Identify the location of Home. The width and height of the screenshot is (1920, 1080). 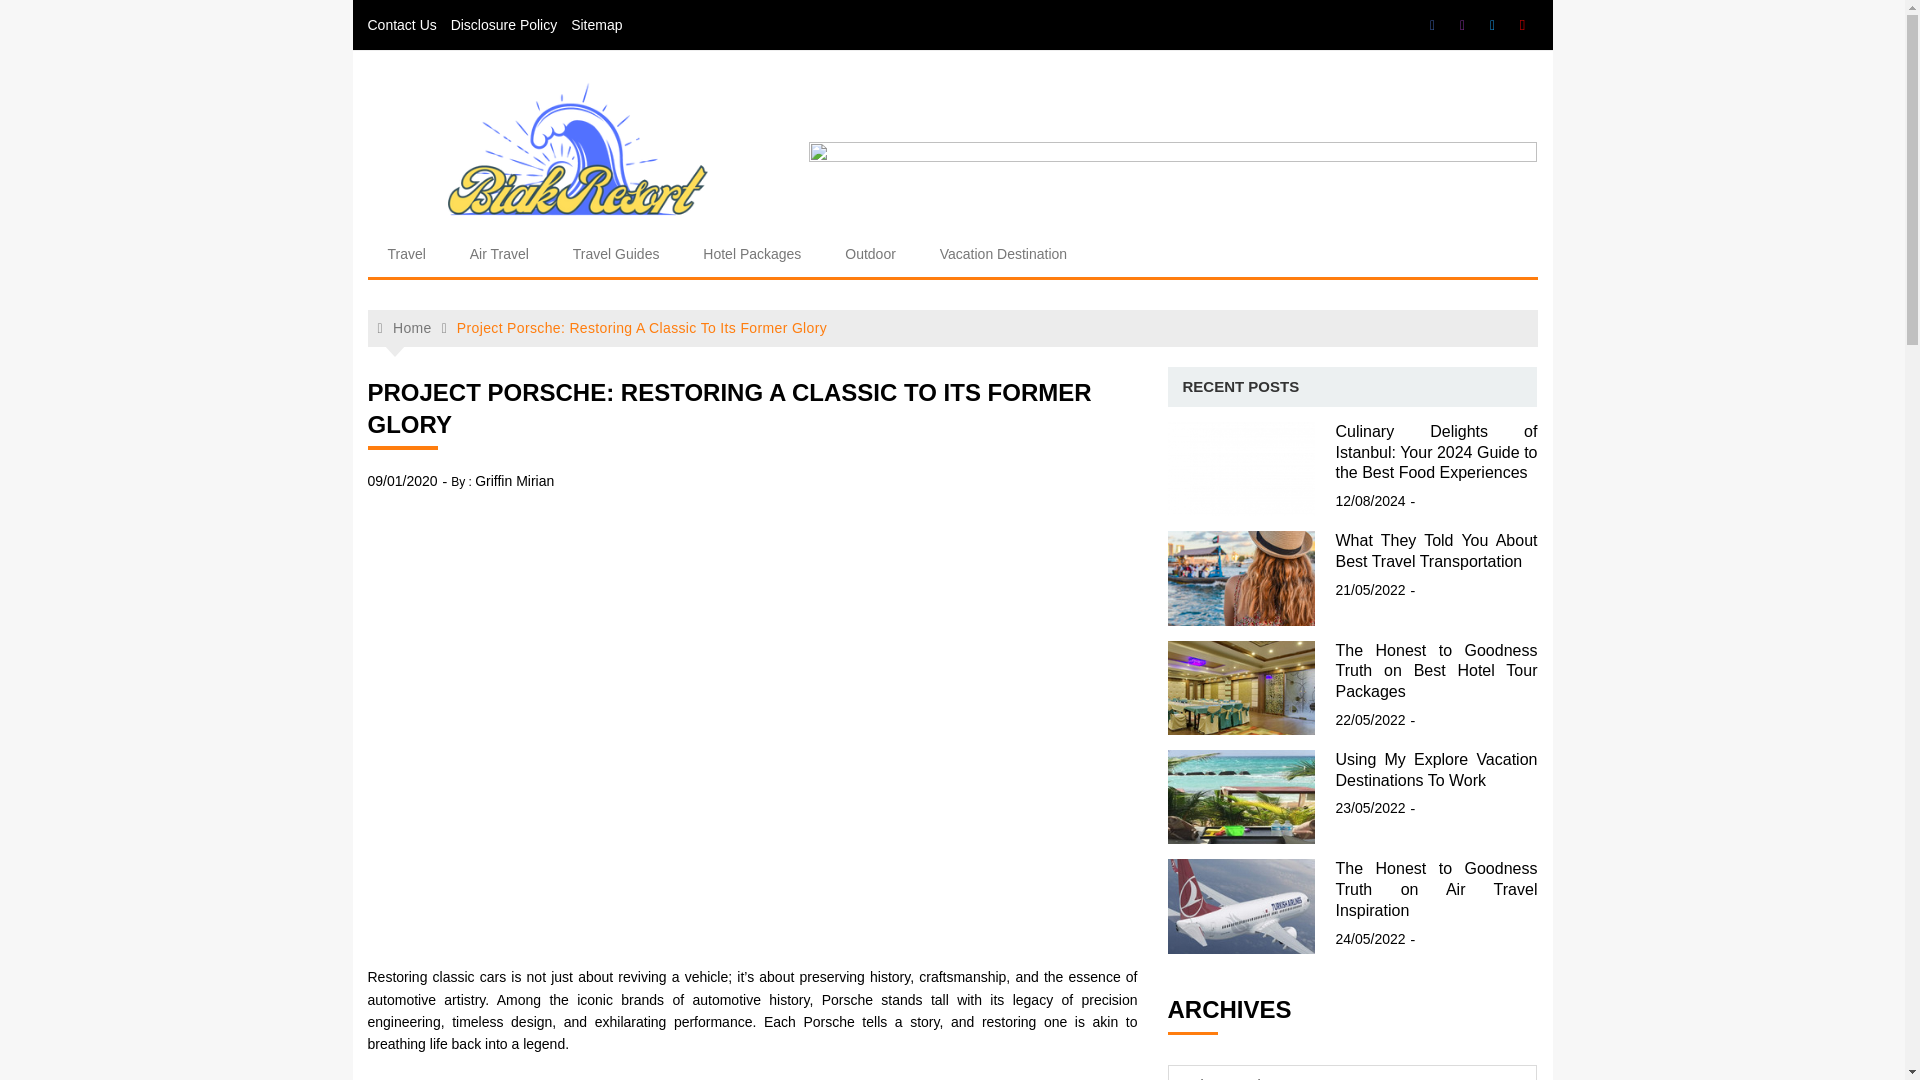
(405, 328).